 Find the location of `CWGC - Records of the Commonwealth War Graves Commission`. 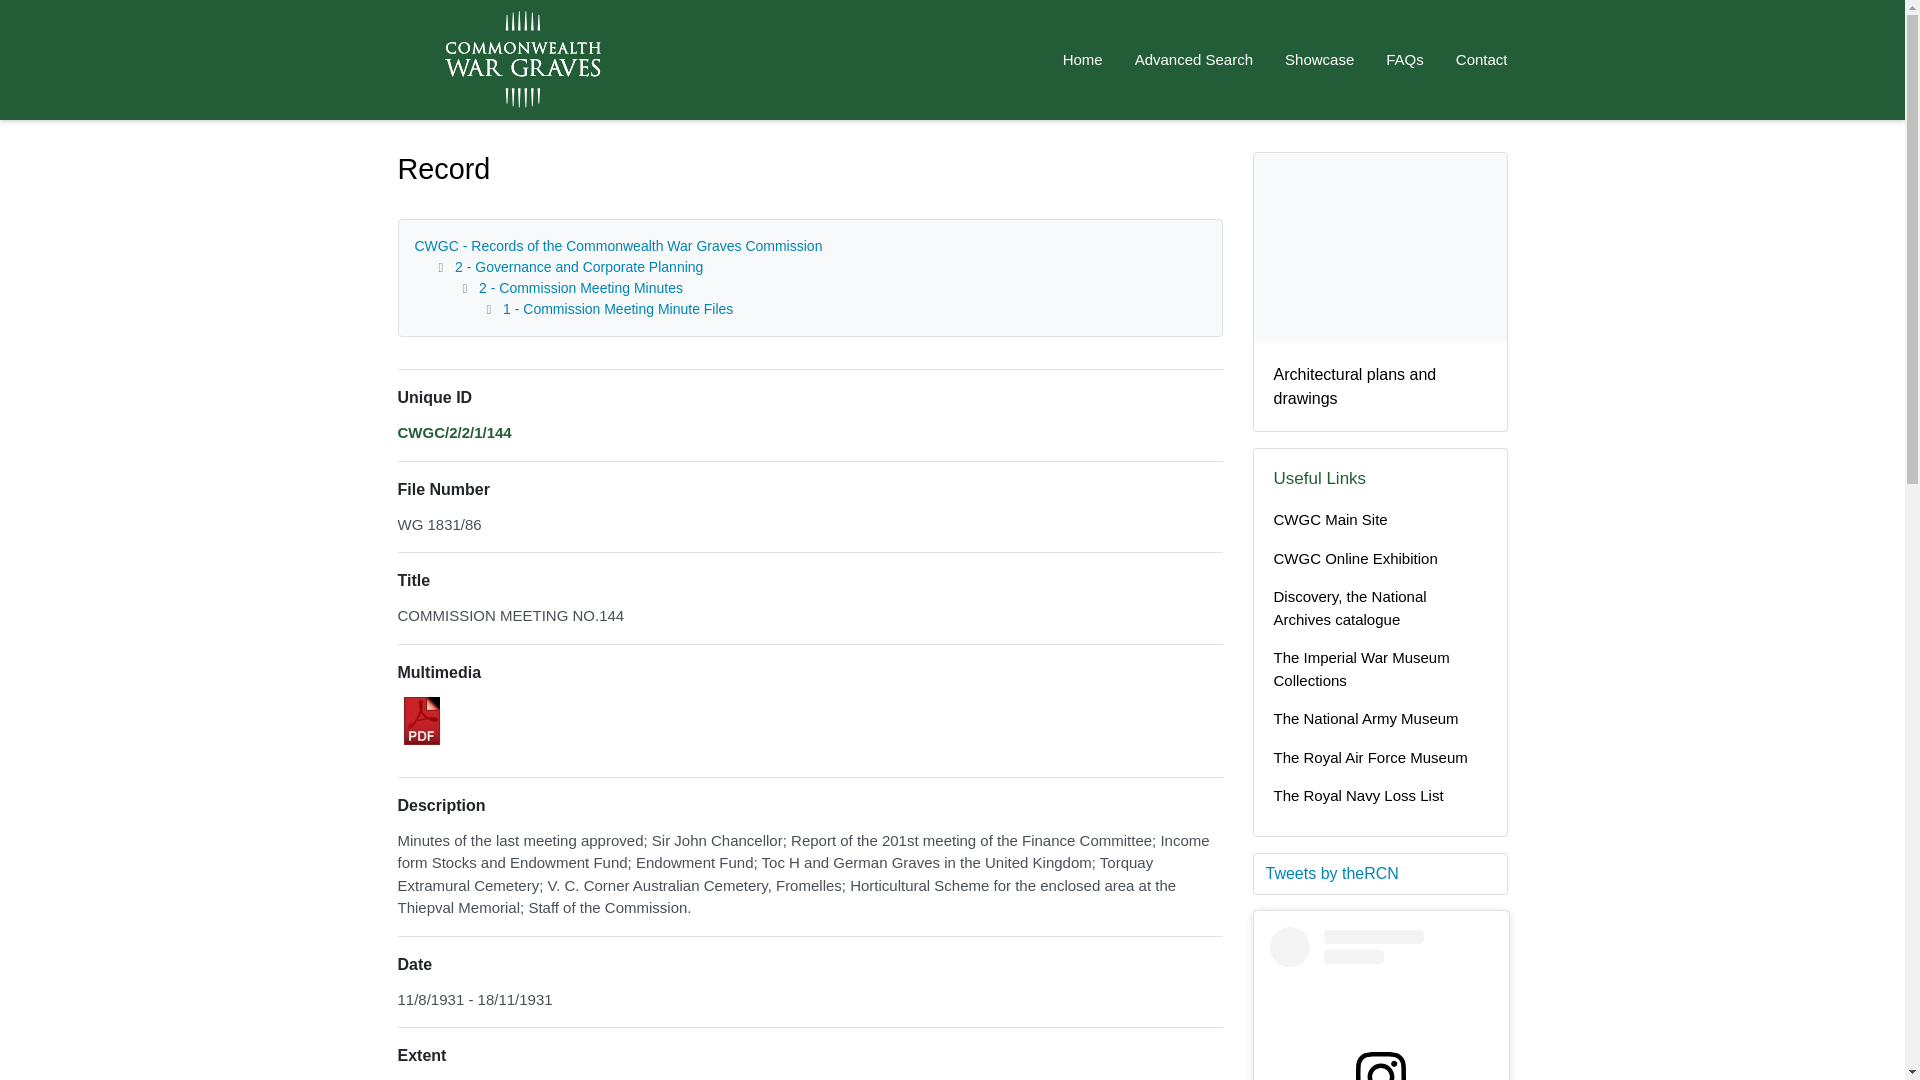

CWGC - Records of the Commonwealth War Graves Commission is located at coordinates (618, 245).